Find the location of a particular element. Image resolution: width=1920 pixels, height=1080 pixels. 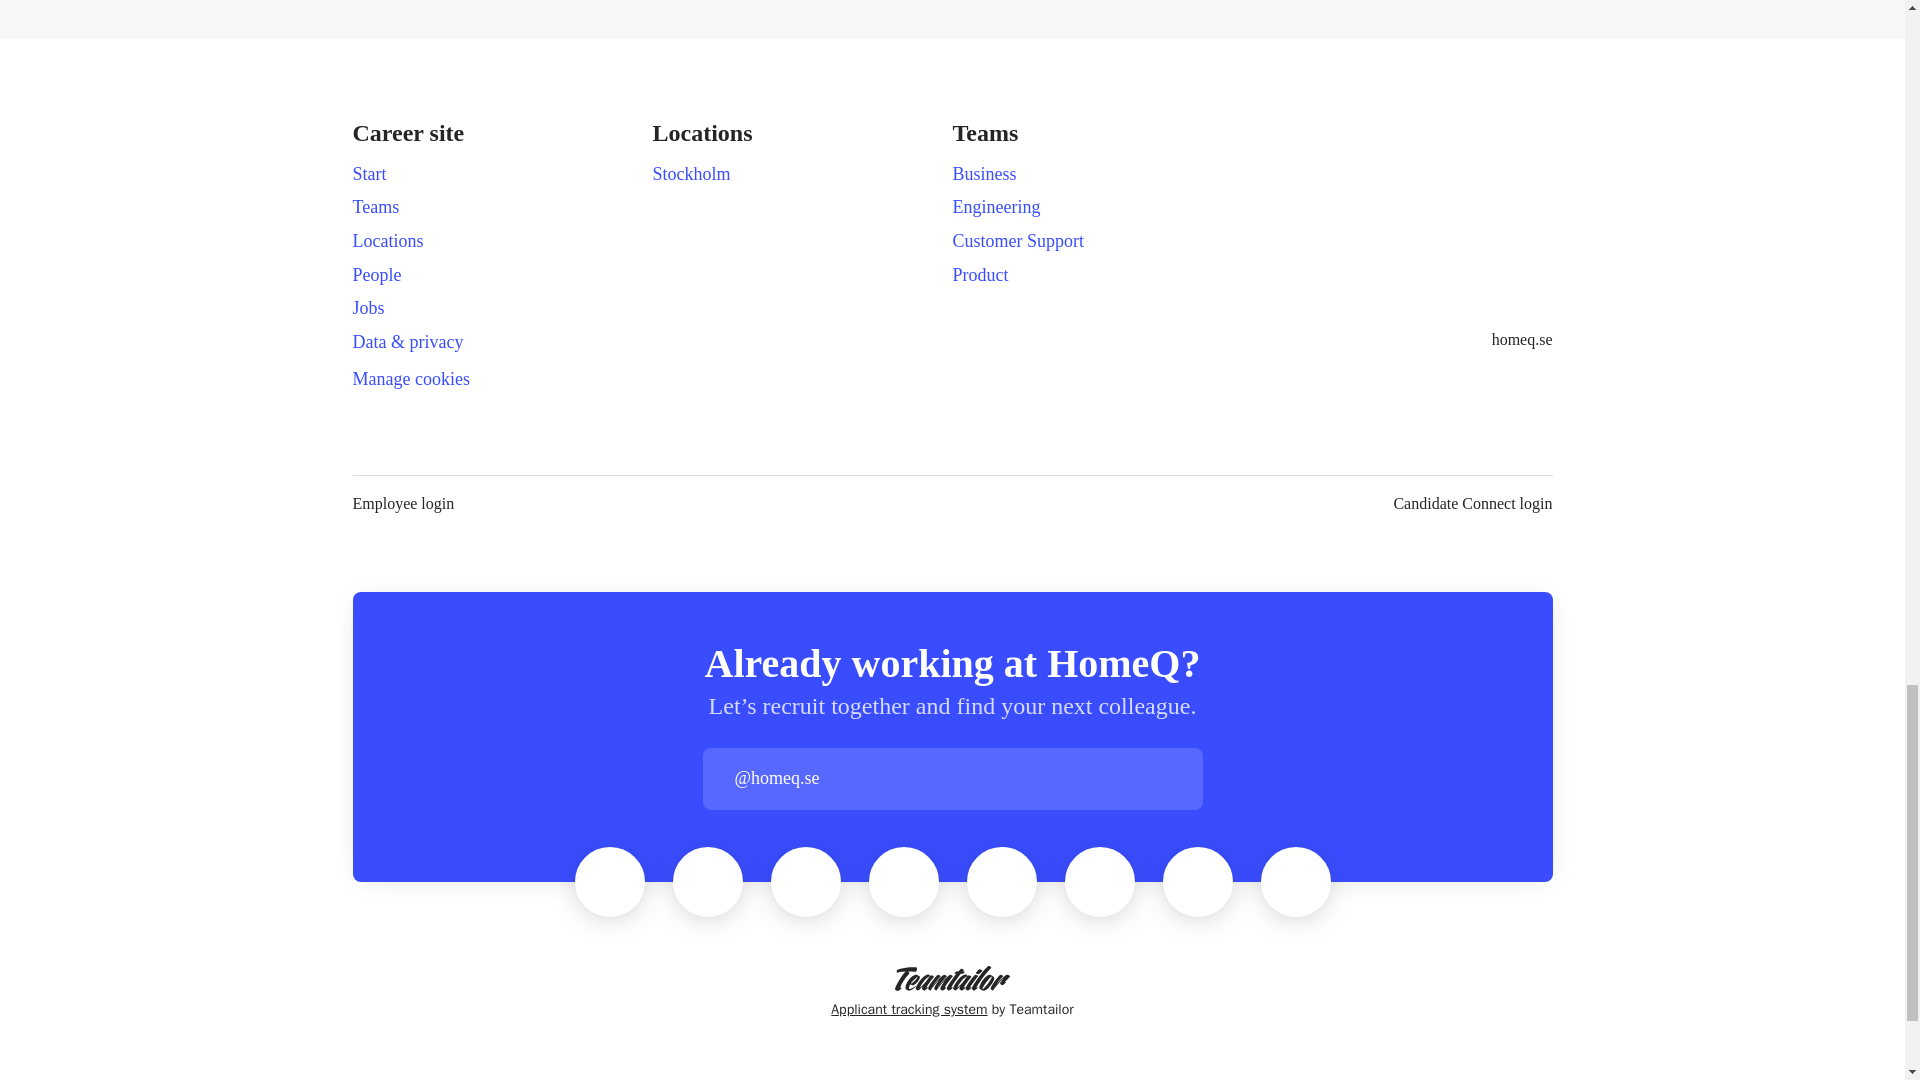

Jobs is located at coordinates (368, 307).